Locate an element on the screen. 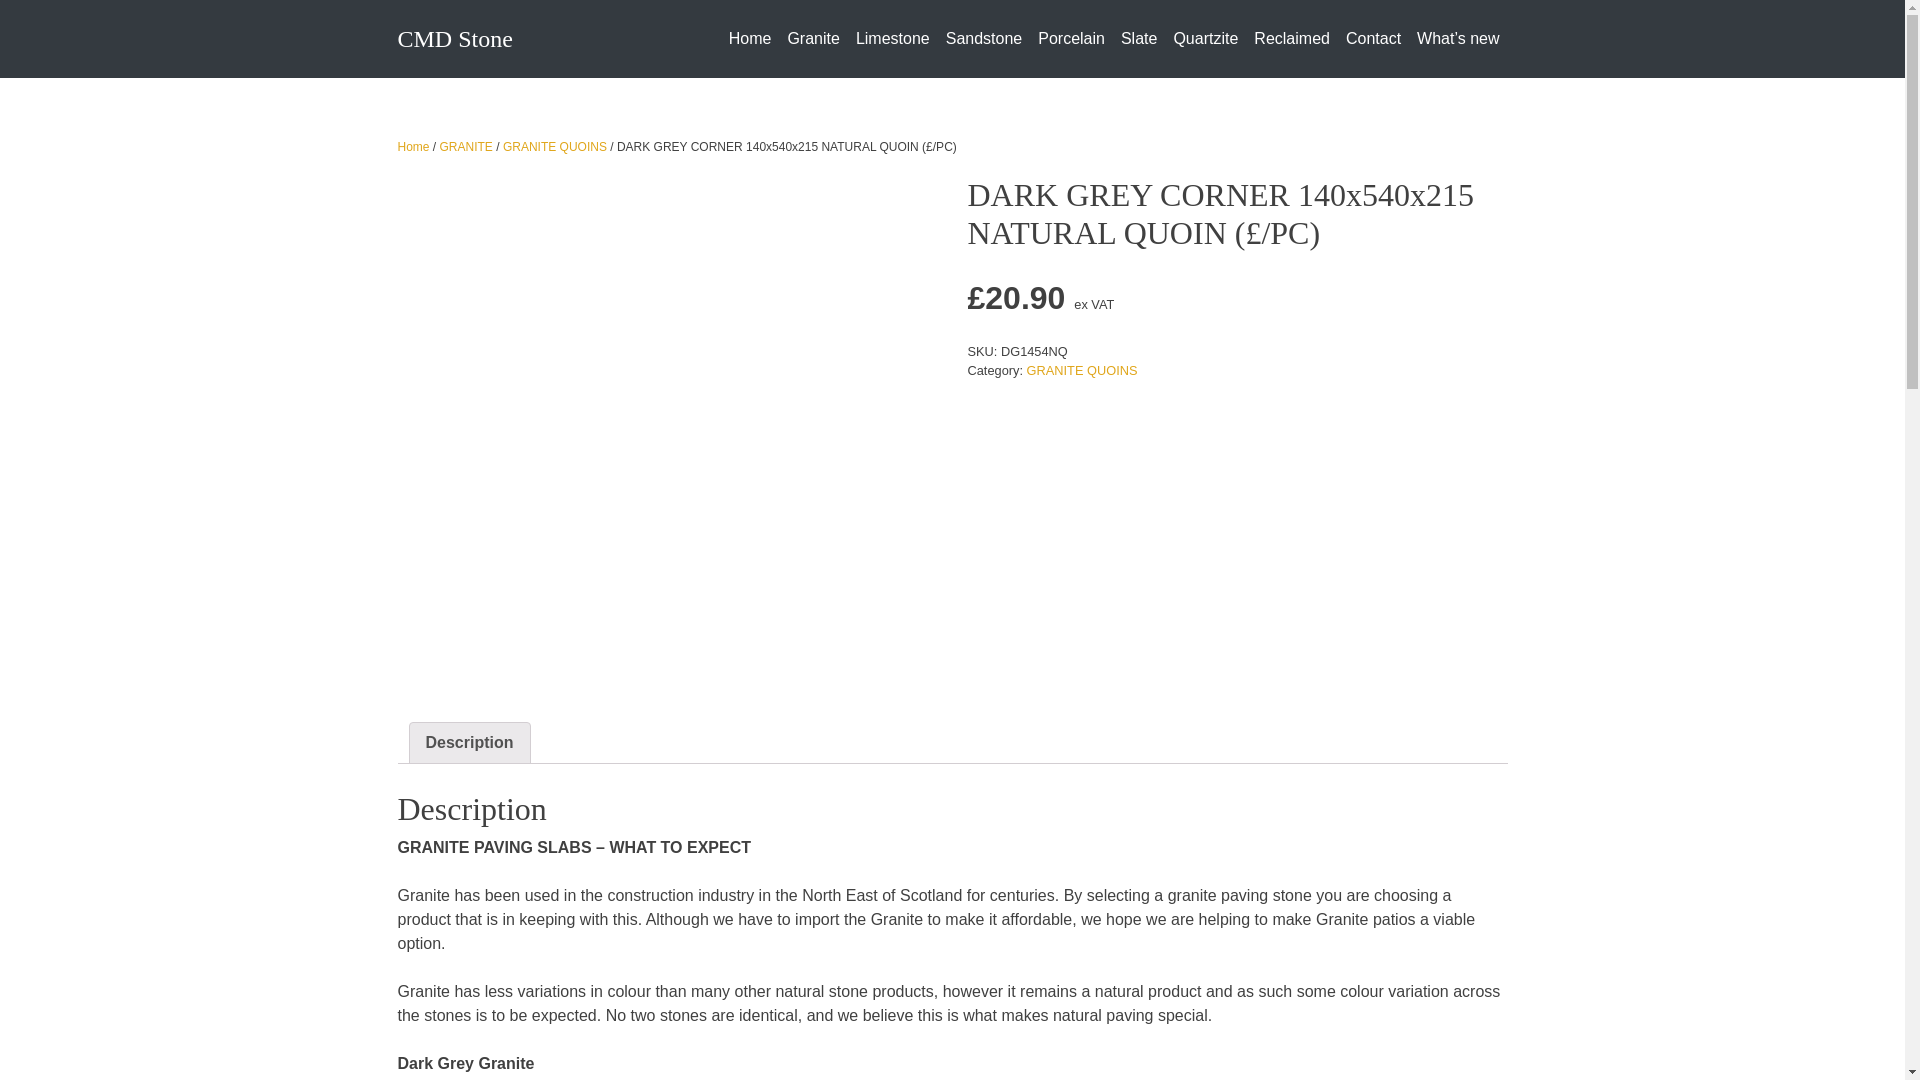  CMD Stone is located at coordinates (454, 38).